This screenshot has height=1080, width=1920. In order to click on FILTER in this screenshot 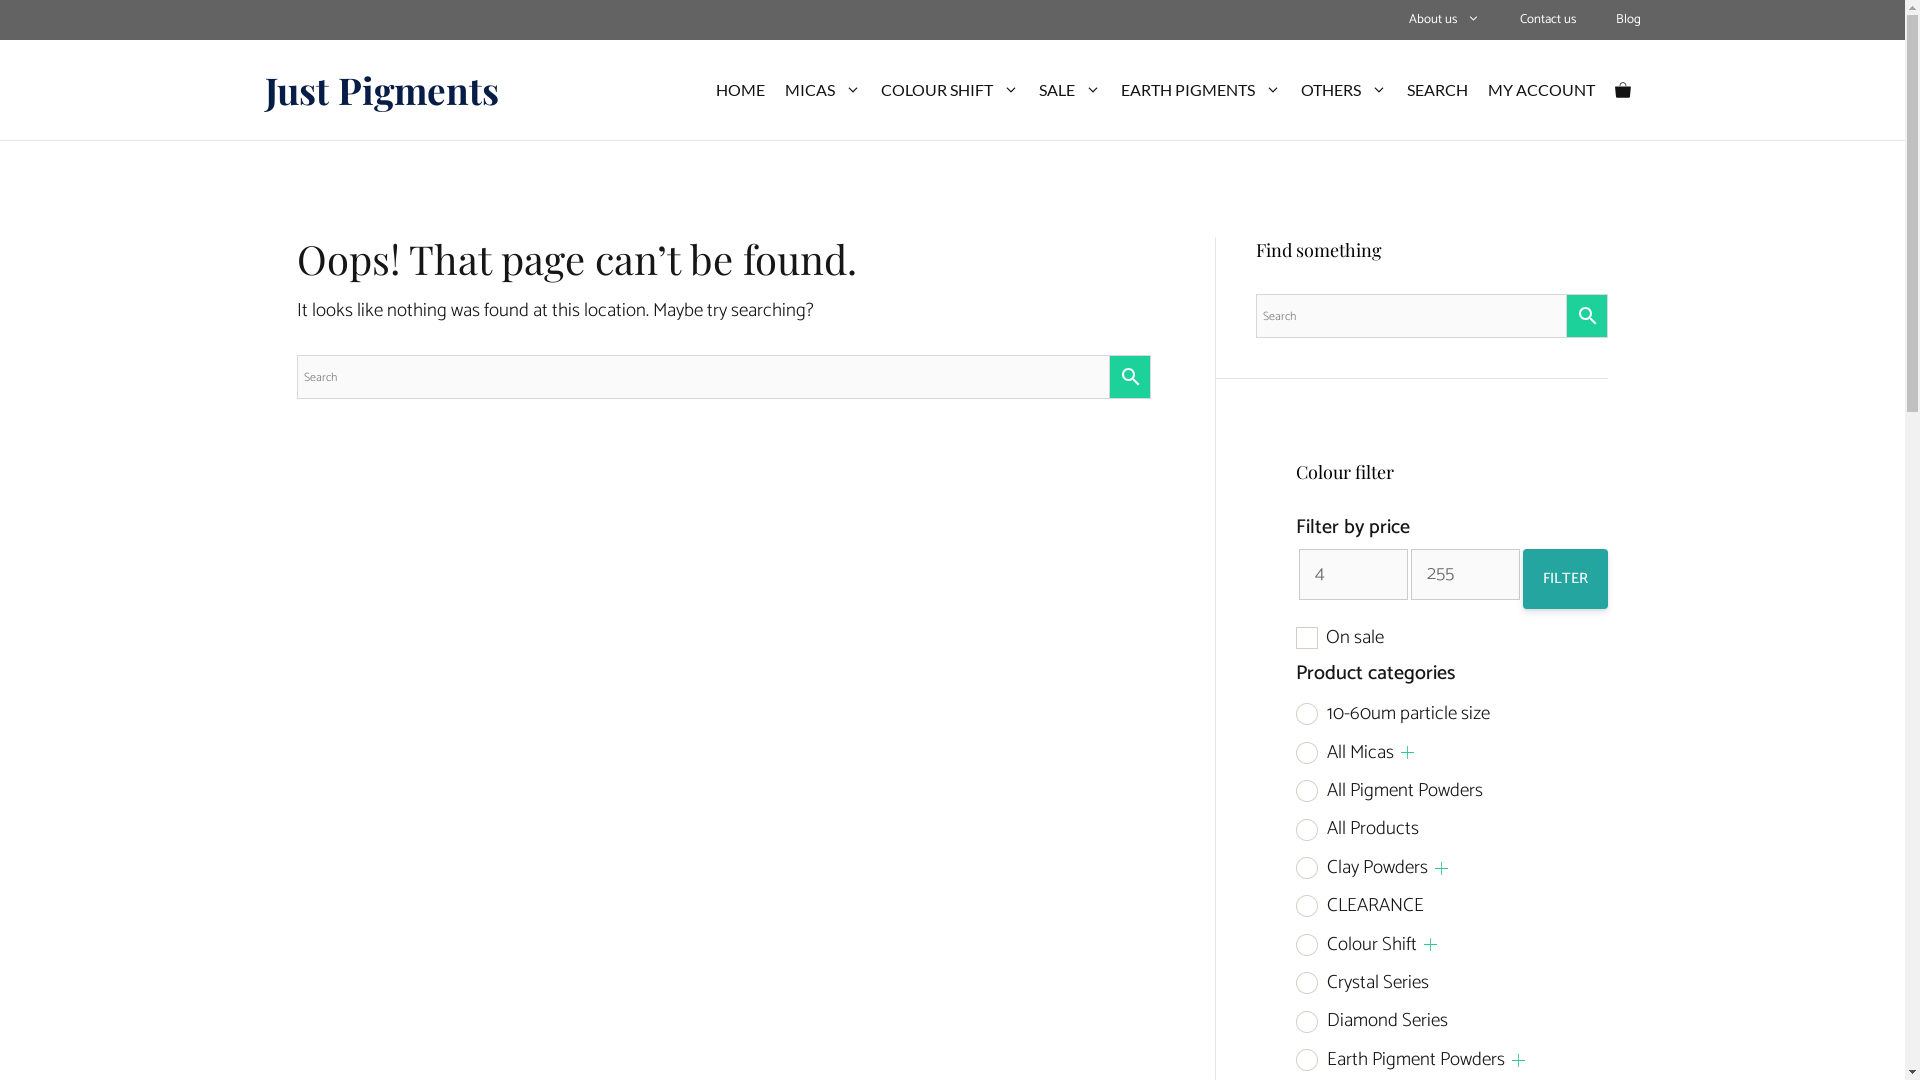, I will do `click(1566, 579)`.